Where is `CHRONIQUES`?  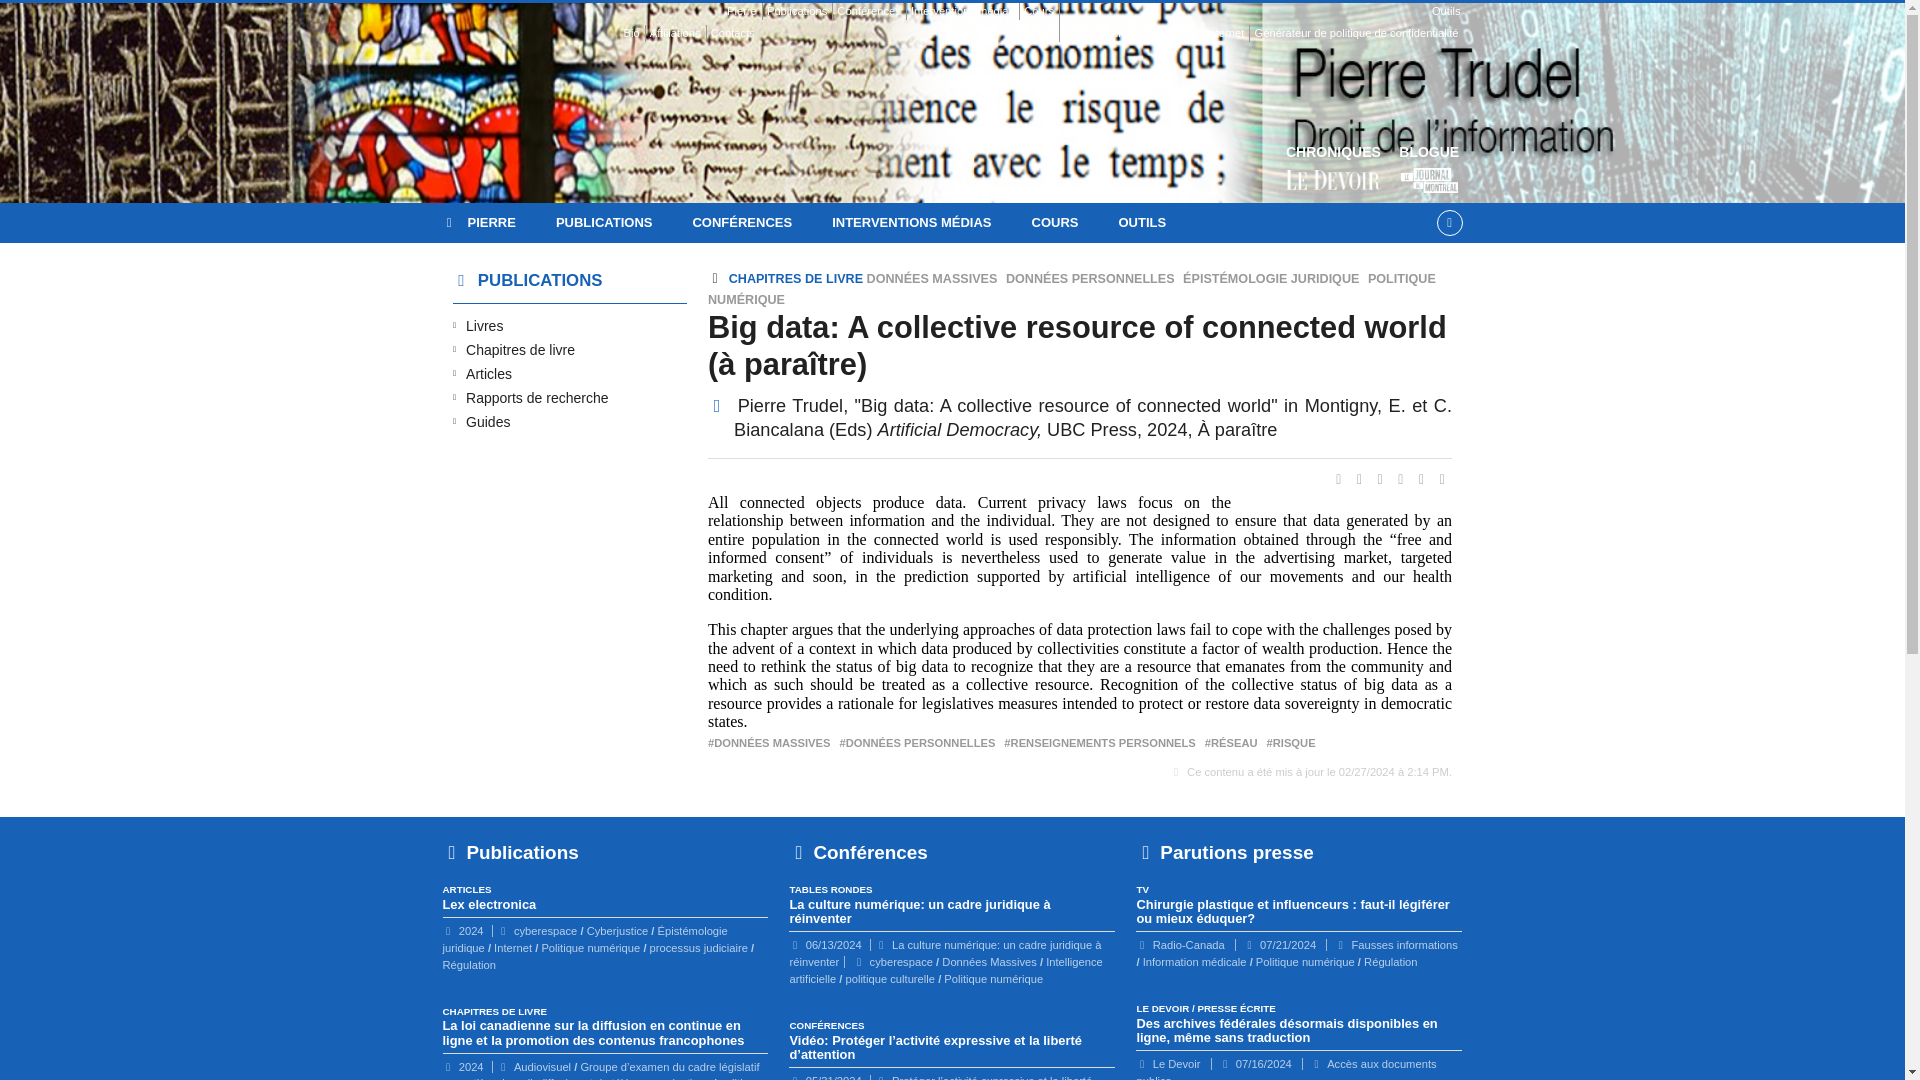
CHRONIQUES is located at coordinates (1333, 169).